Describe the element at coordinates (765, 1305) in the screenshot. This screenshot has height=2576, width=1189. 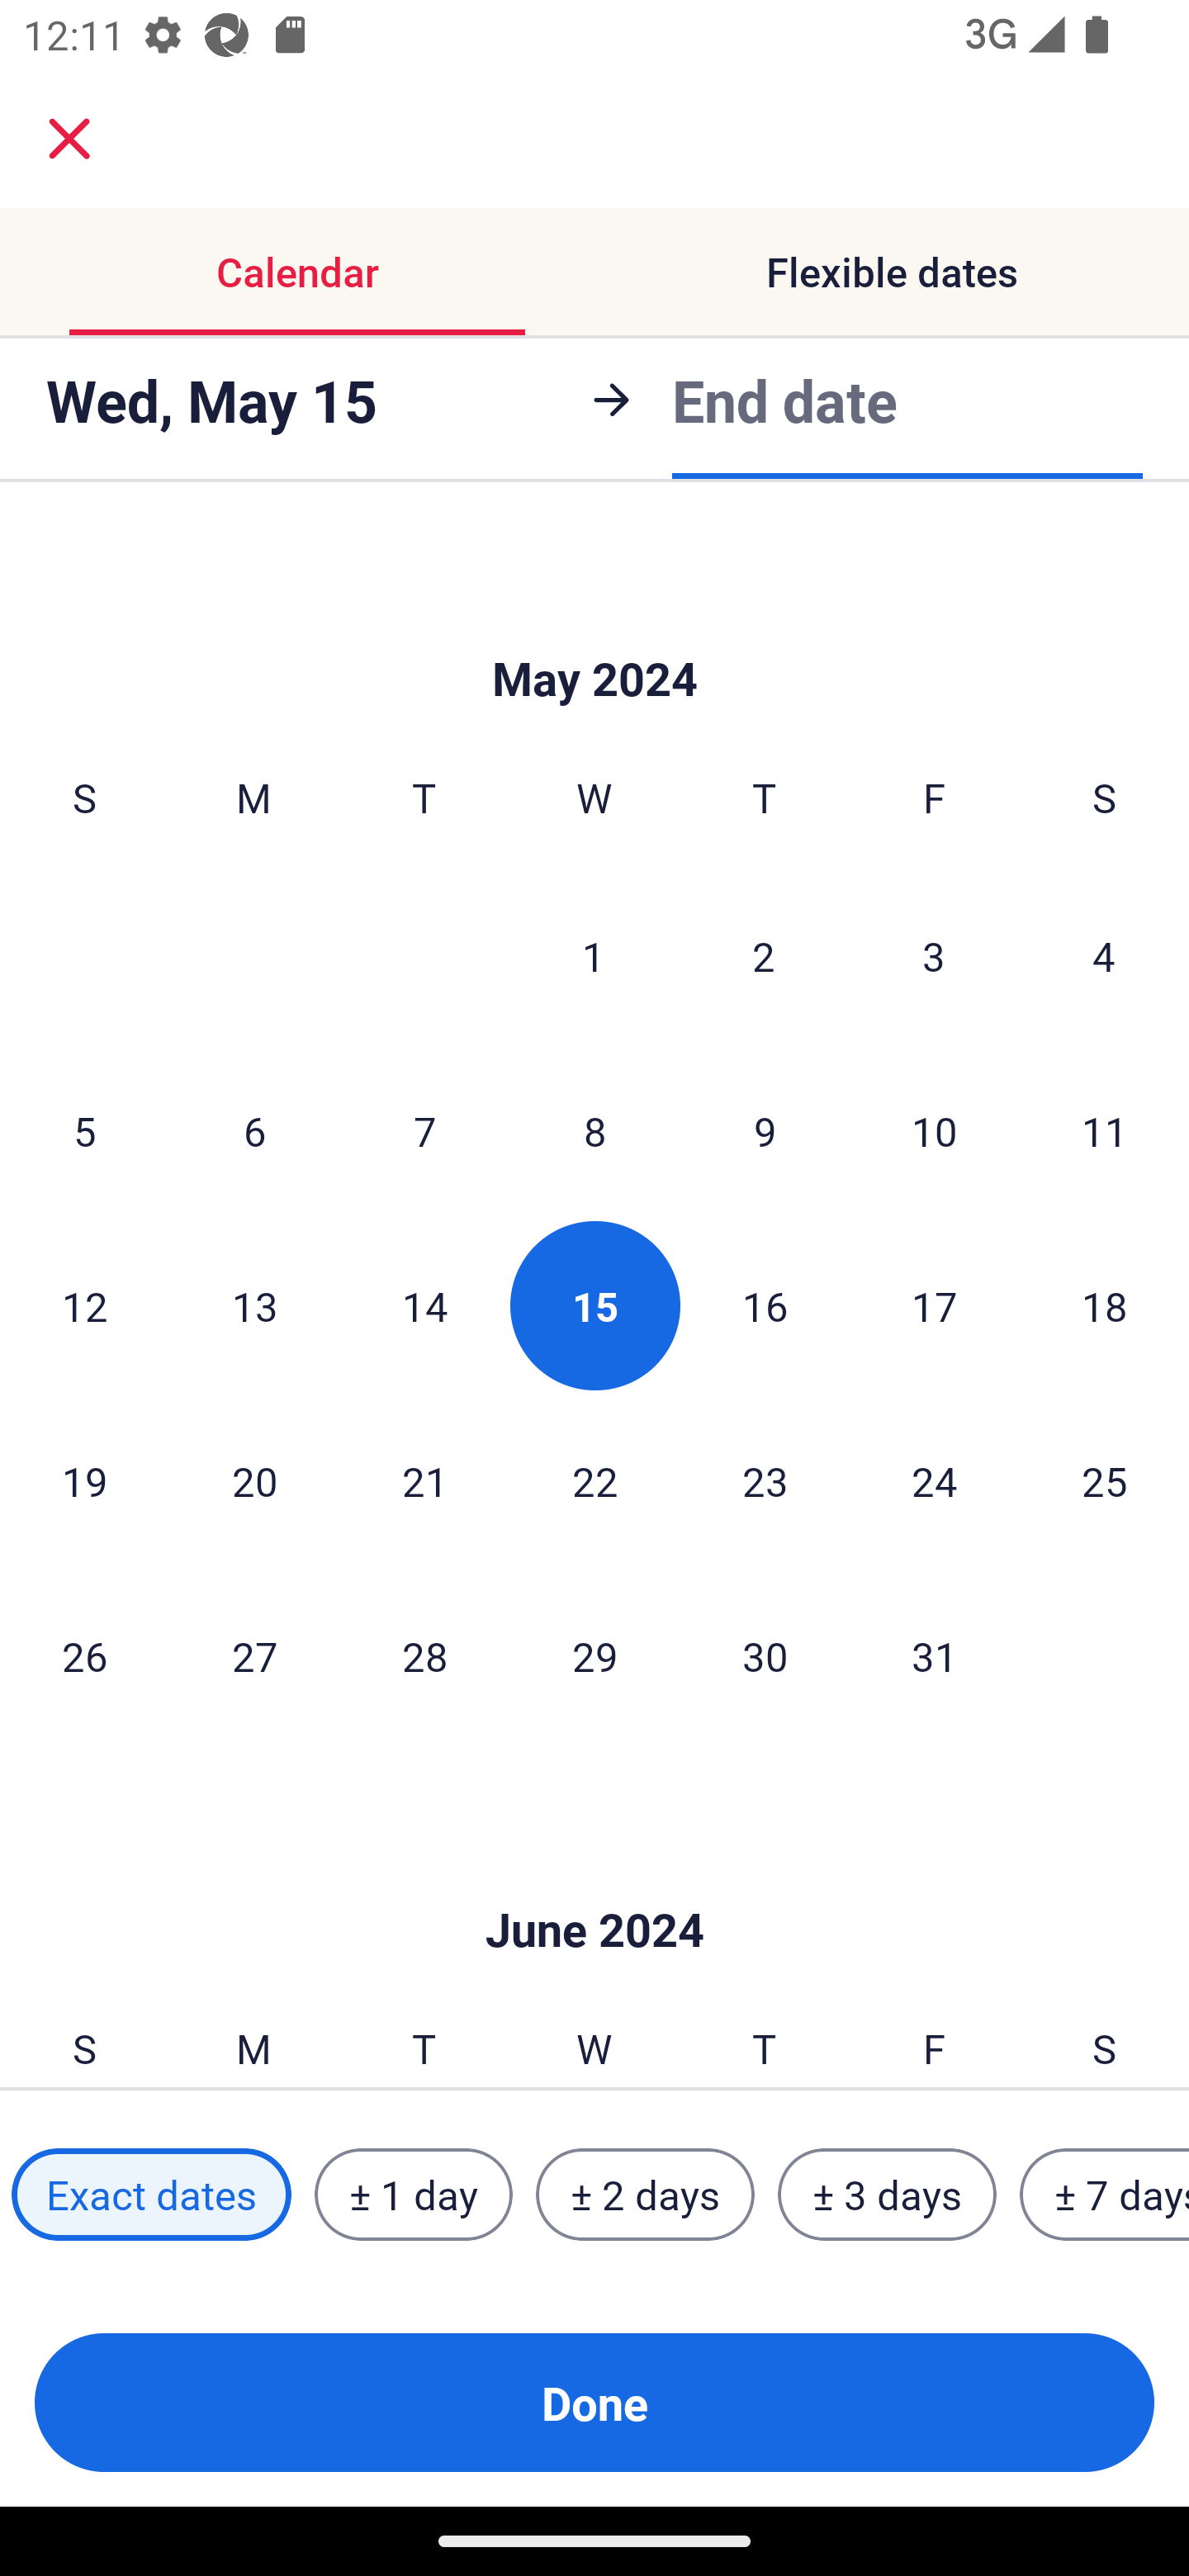
I see `16 Thursday, May 16, 2024` at that location.